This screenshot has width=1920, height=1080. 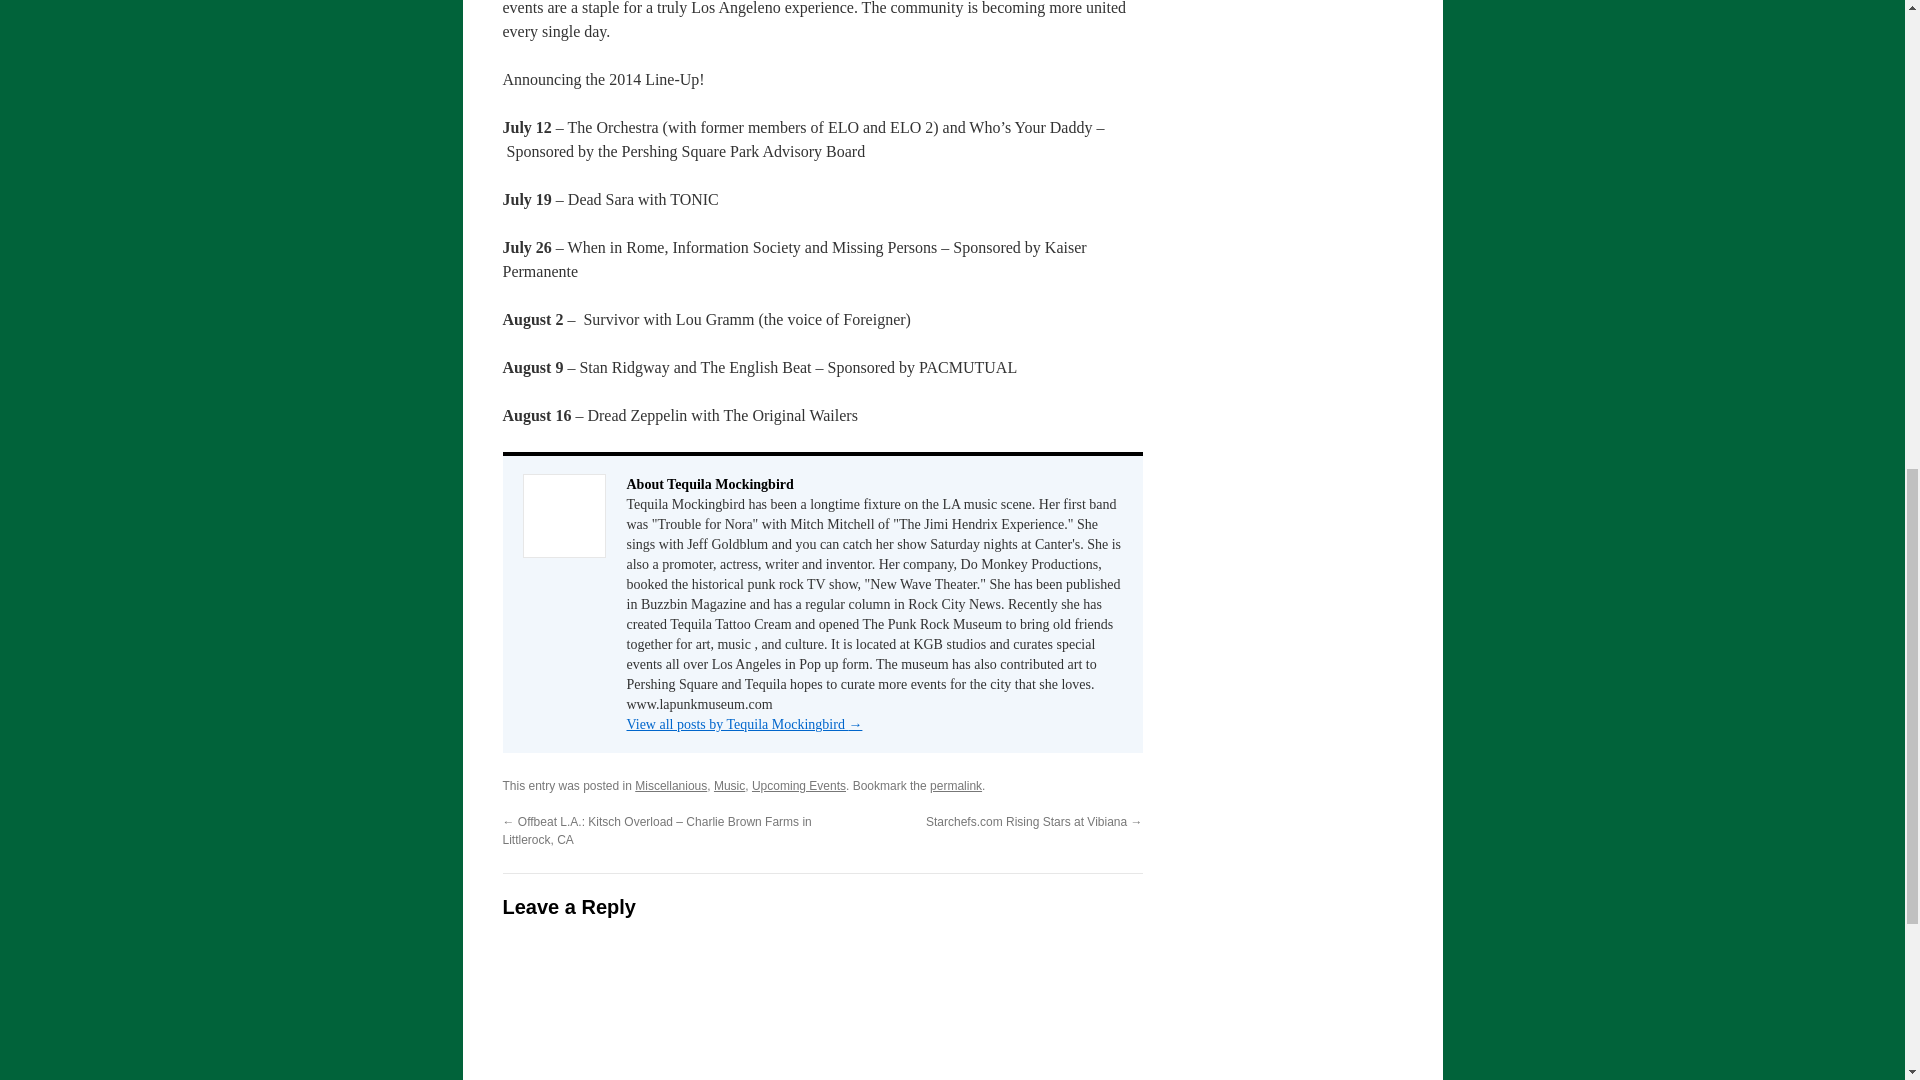 I want to click on permalink, so click(x=955, y=785).